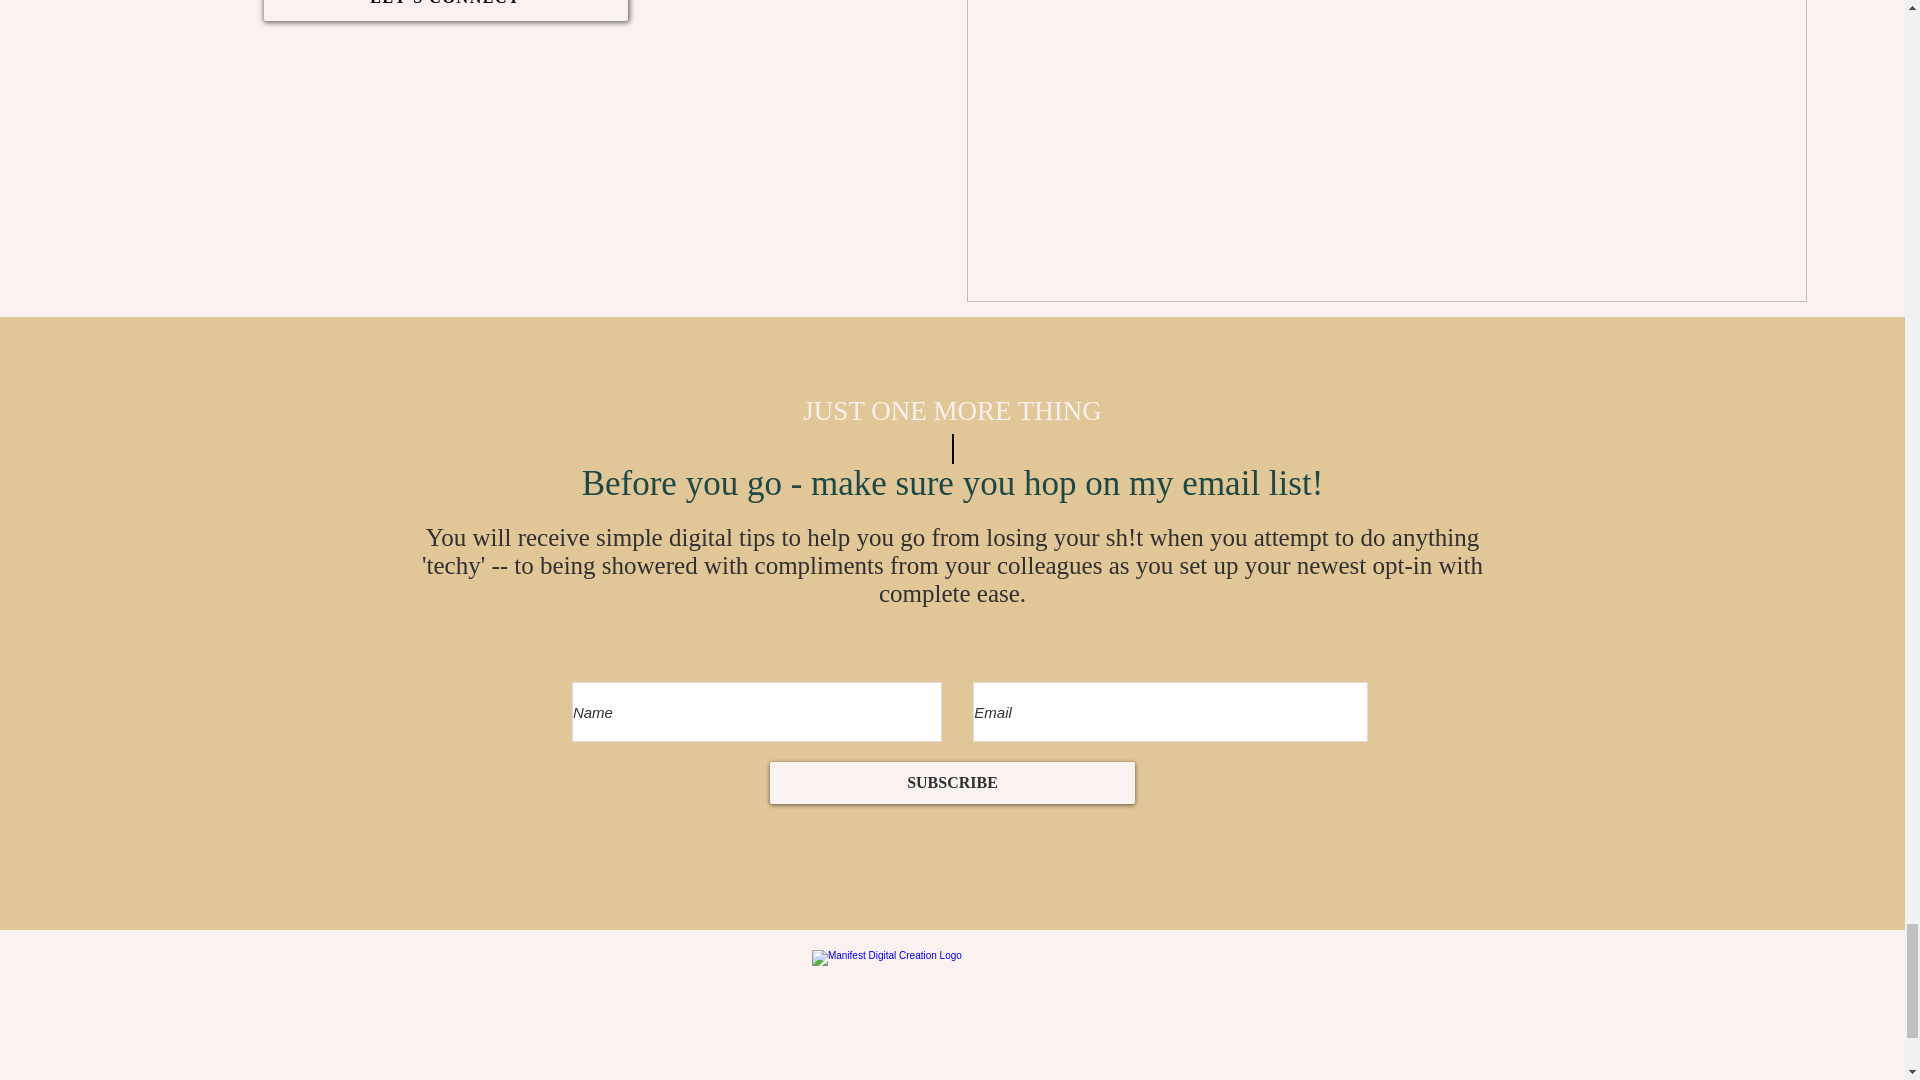 The height and width of the screenshot is (1080, 1920). I want to click on SUBSCRIBE, so click(952, 782).